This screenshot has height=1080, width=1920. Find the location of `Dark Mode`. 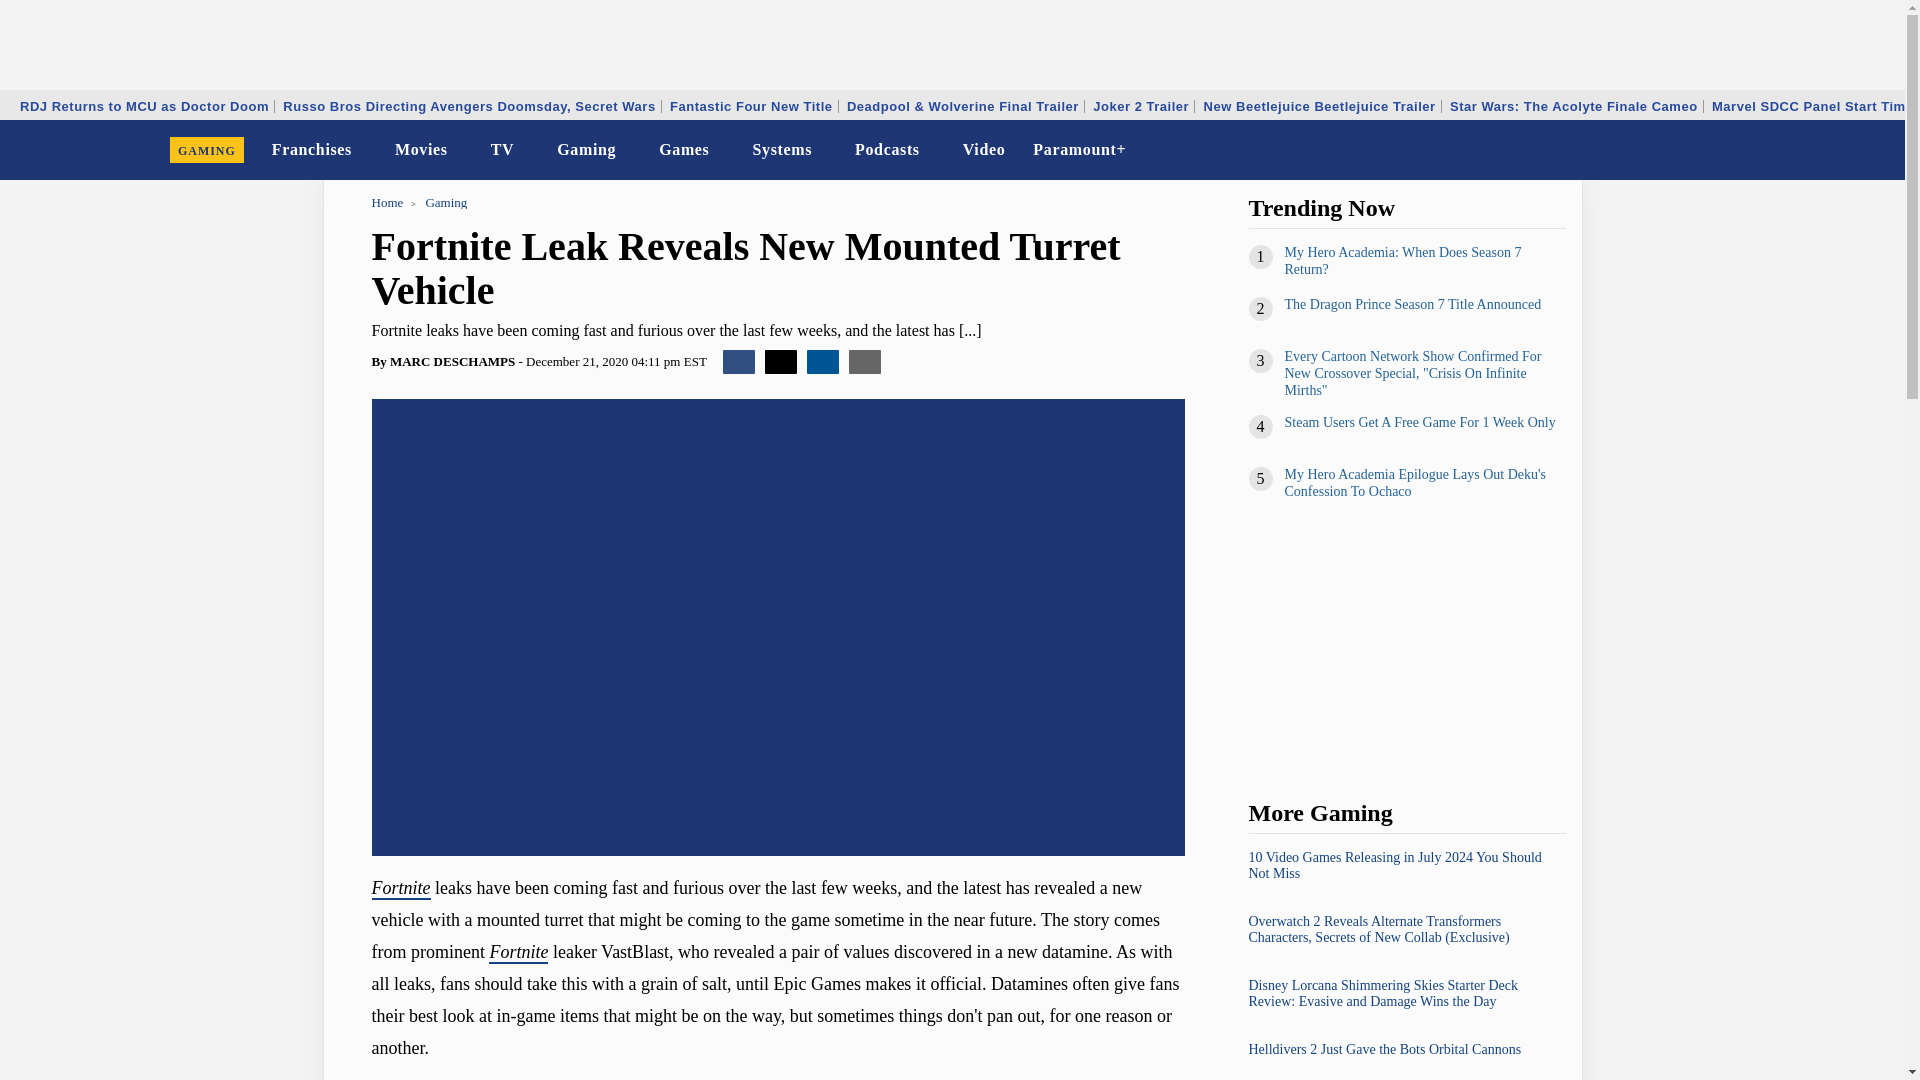

Dark Mode is located at coordinates (1838, 150).